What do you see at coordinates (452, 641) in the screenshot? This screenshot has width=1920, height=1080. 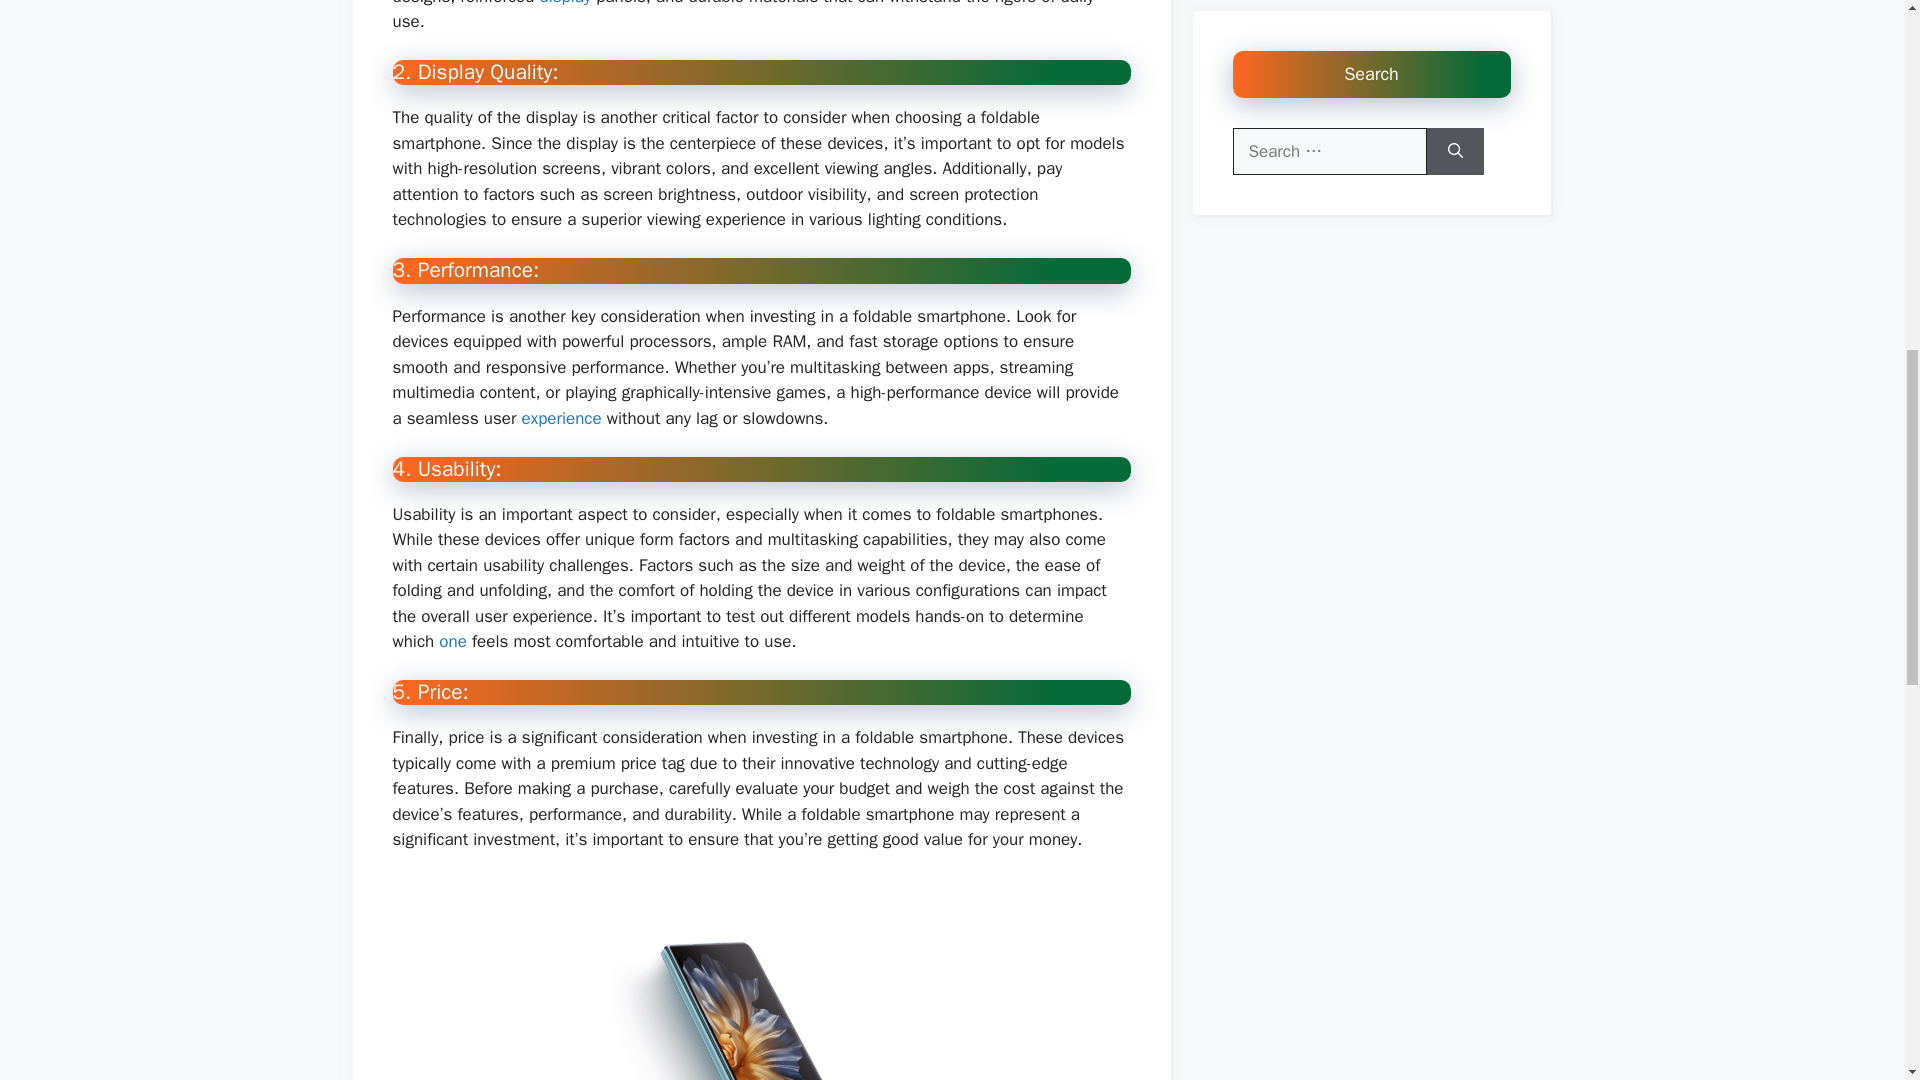 I see `one` at bounding box center [452, 641].